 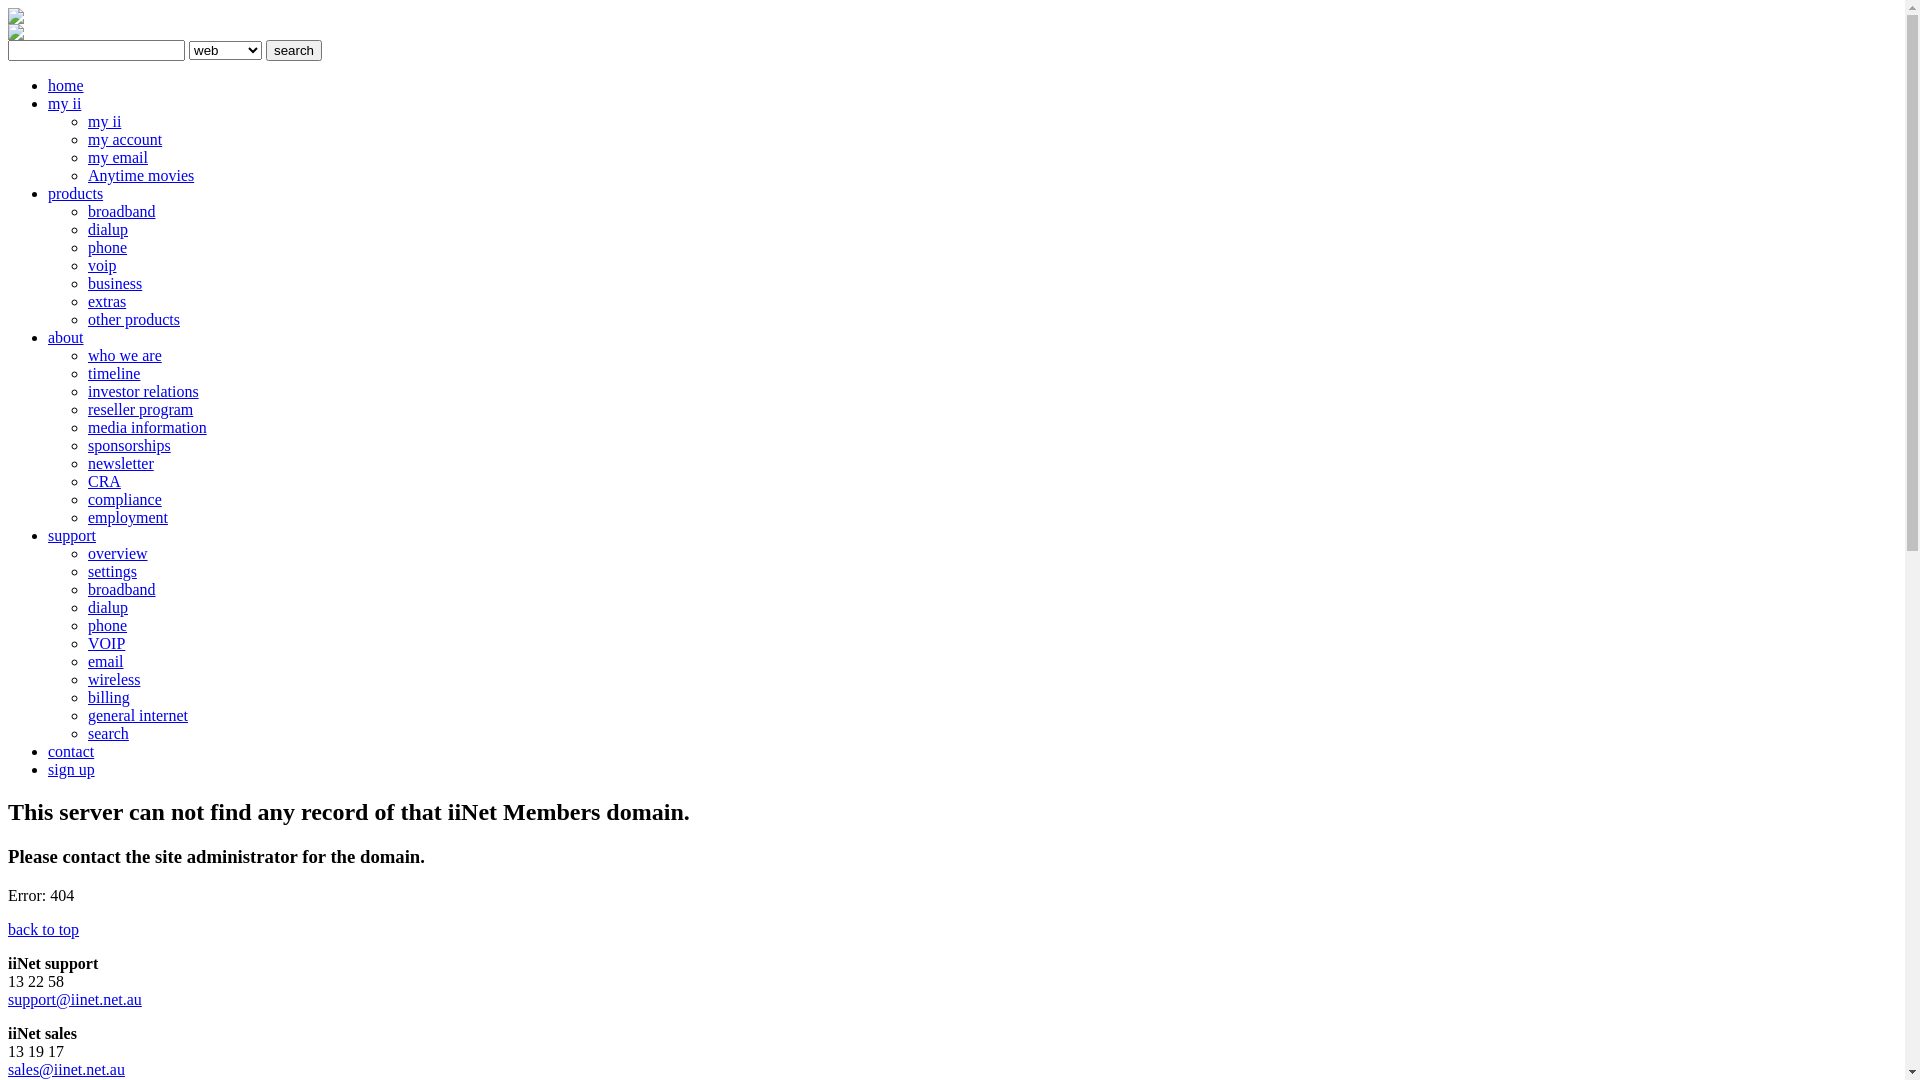 I want to click on billing, so click(x=109, y=698).